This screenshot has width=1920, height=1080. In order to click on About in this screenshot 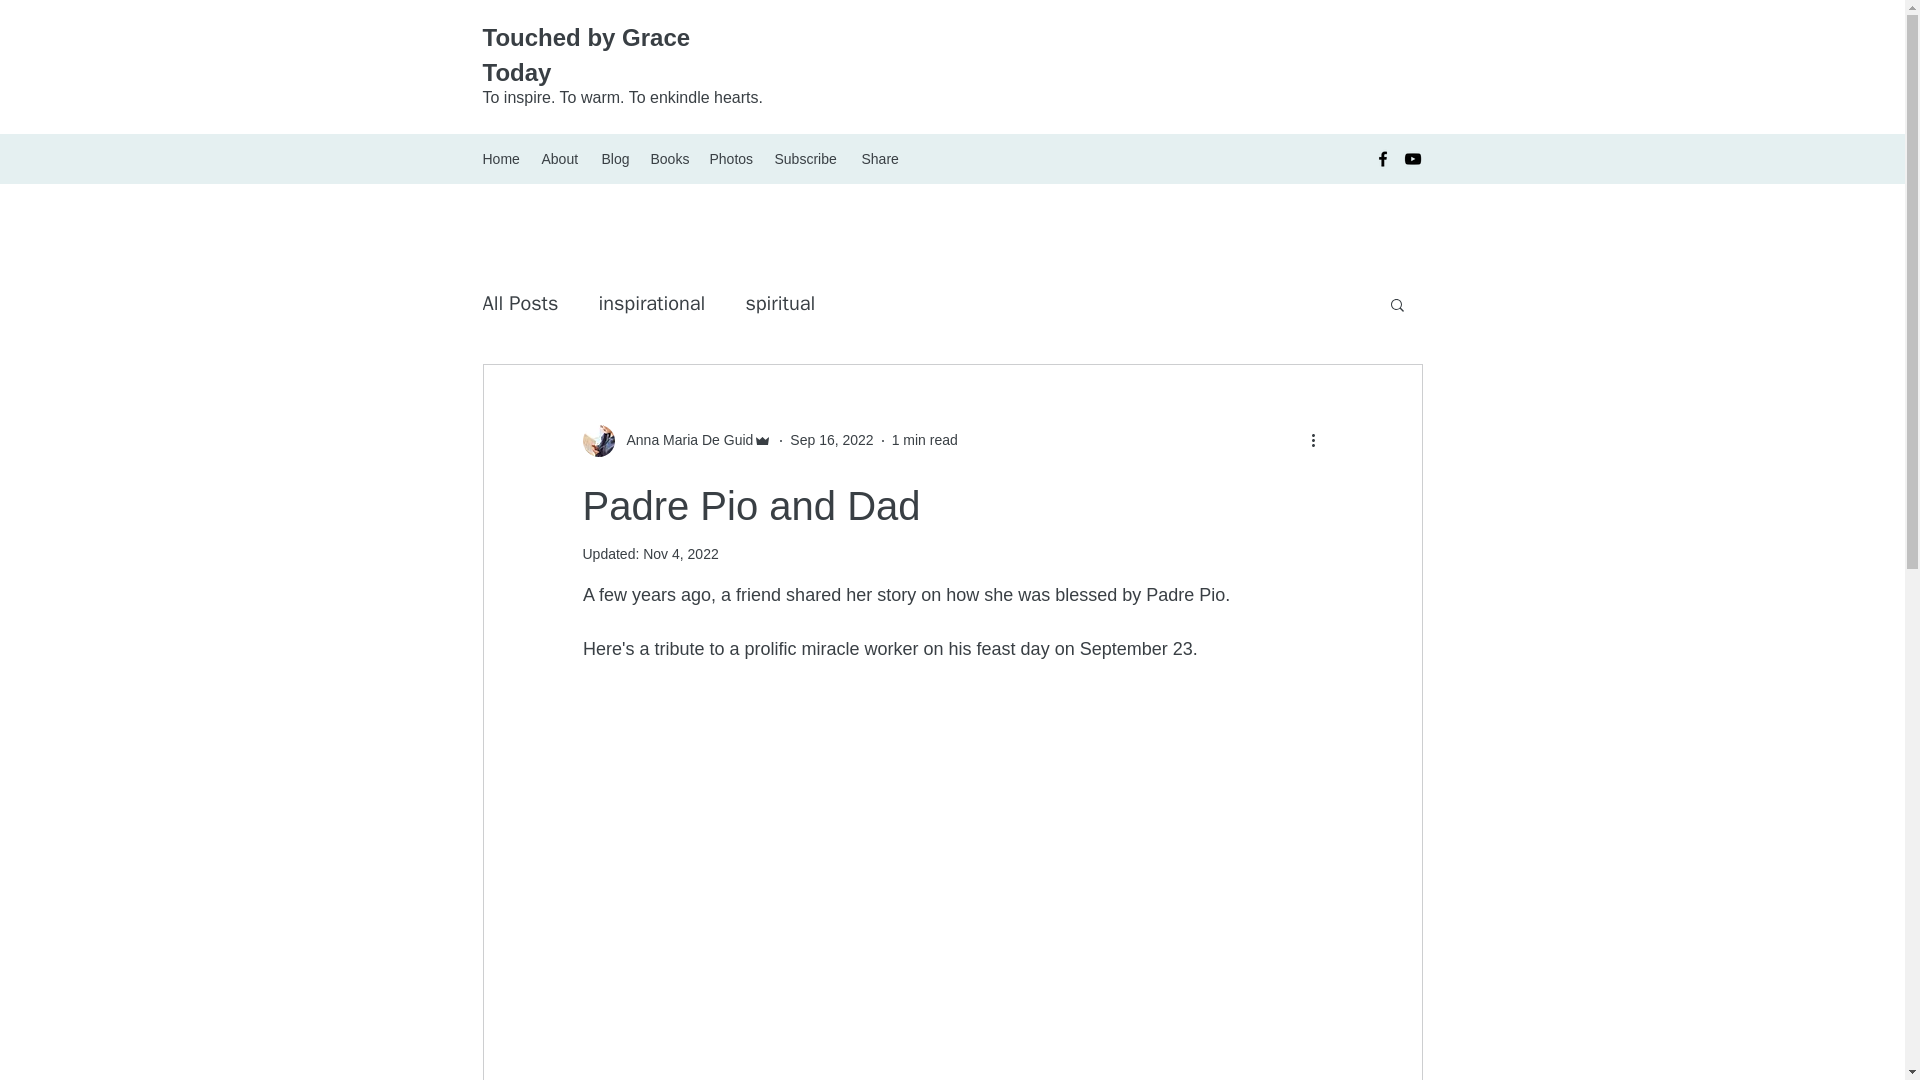, I will do `click(561, 158)`.